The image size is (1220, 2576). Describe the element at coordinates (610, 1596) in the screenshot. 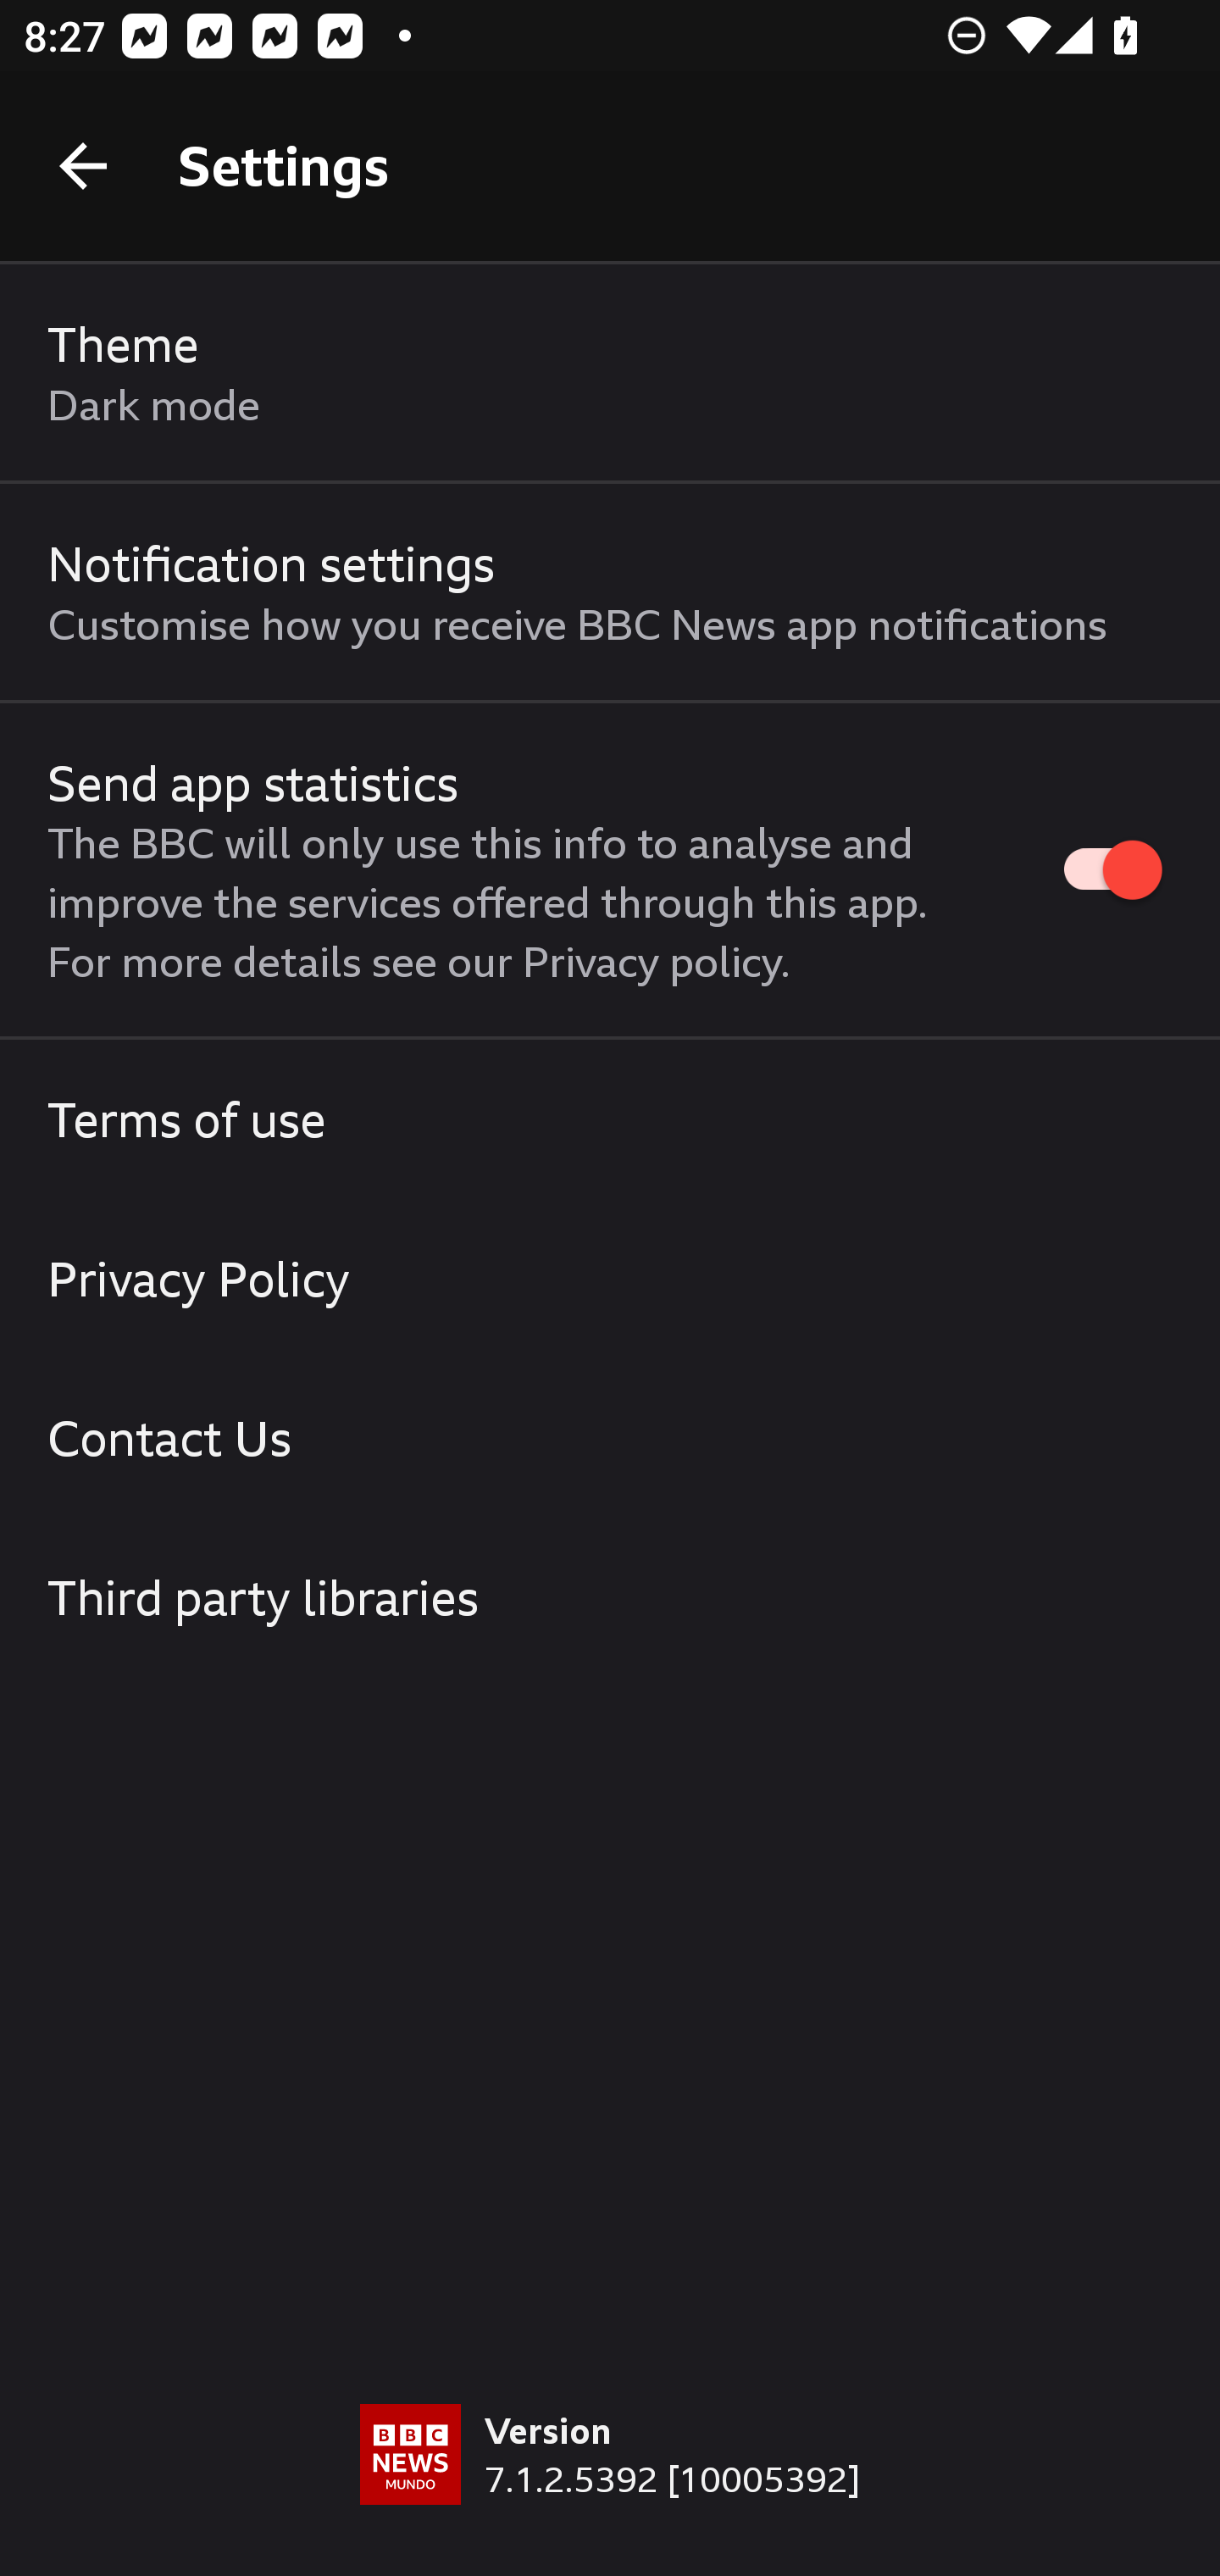

I see `Third party libraries` at that location.